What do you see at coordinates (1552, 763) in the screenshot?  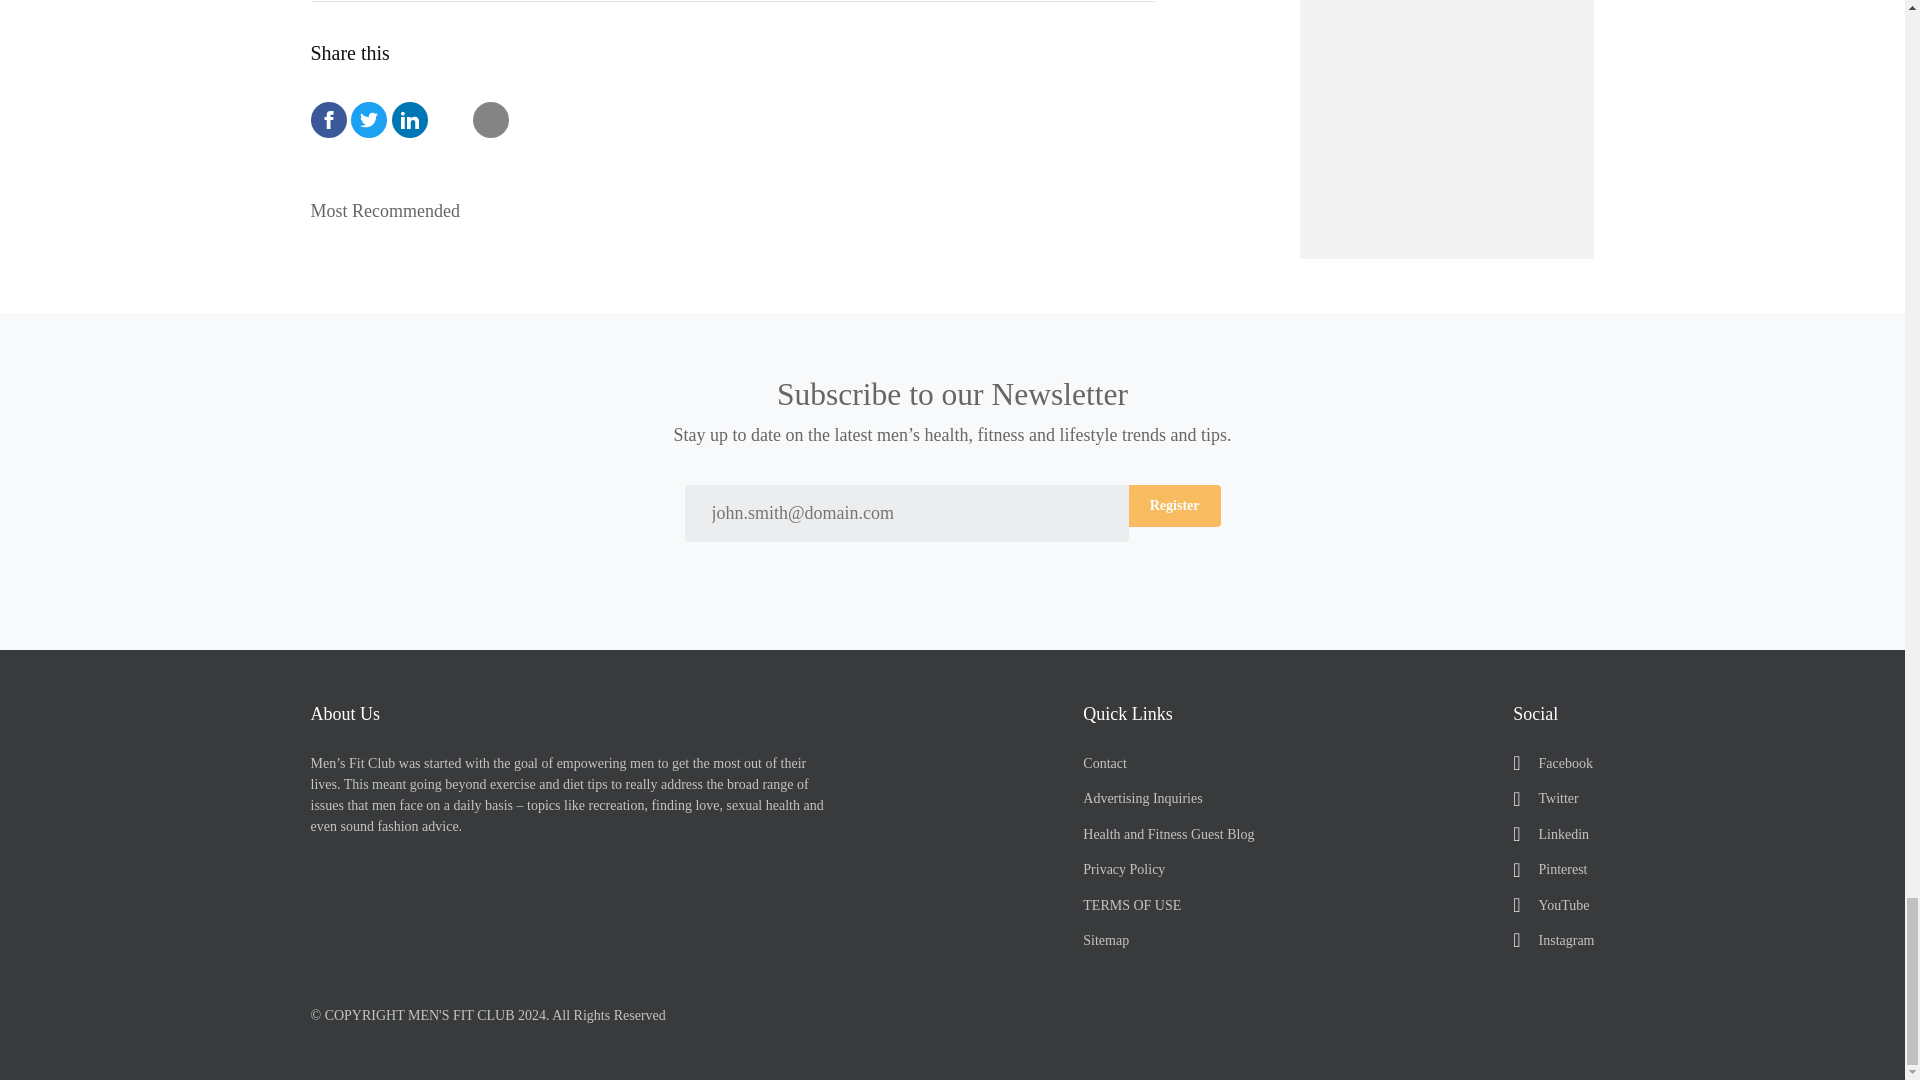 I see `Facebook` at bounding box center [1552, 763].